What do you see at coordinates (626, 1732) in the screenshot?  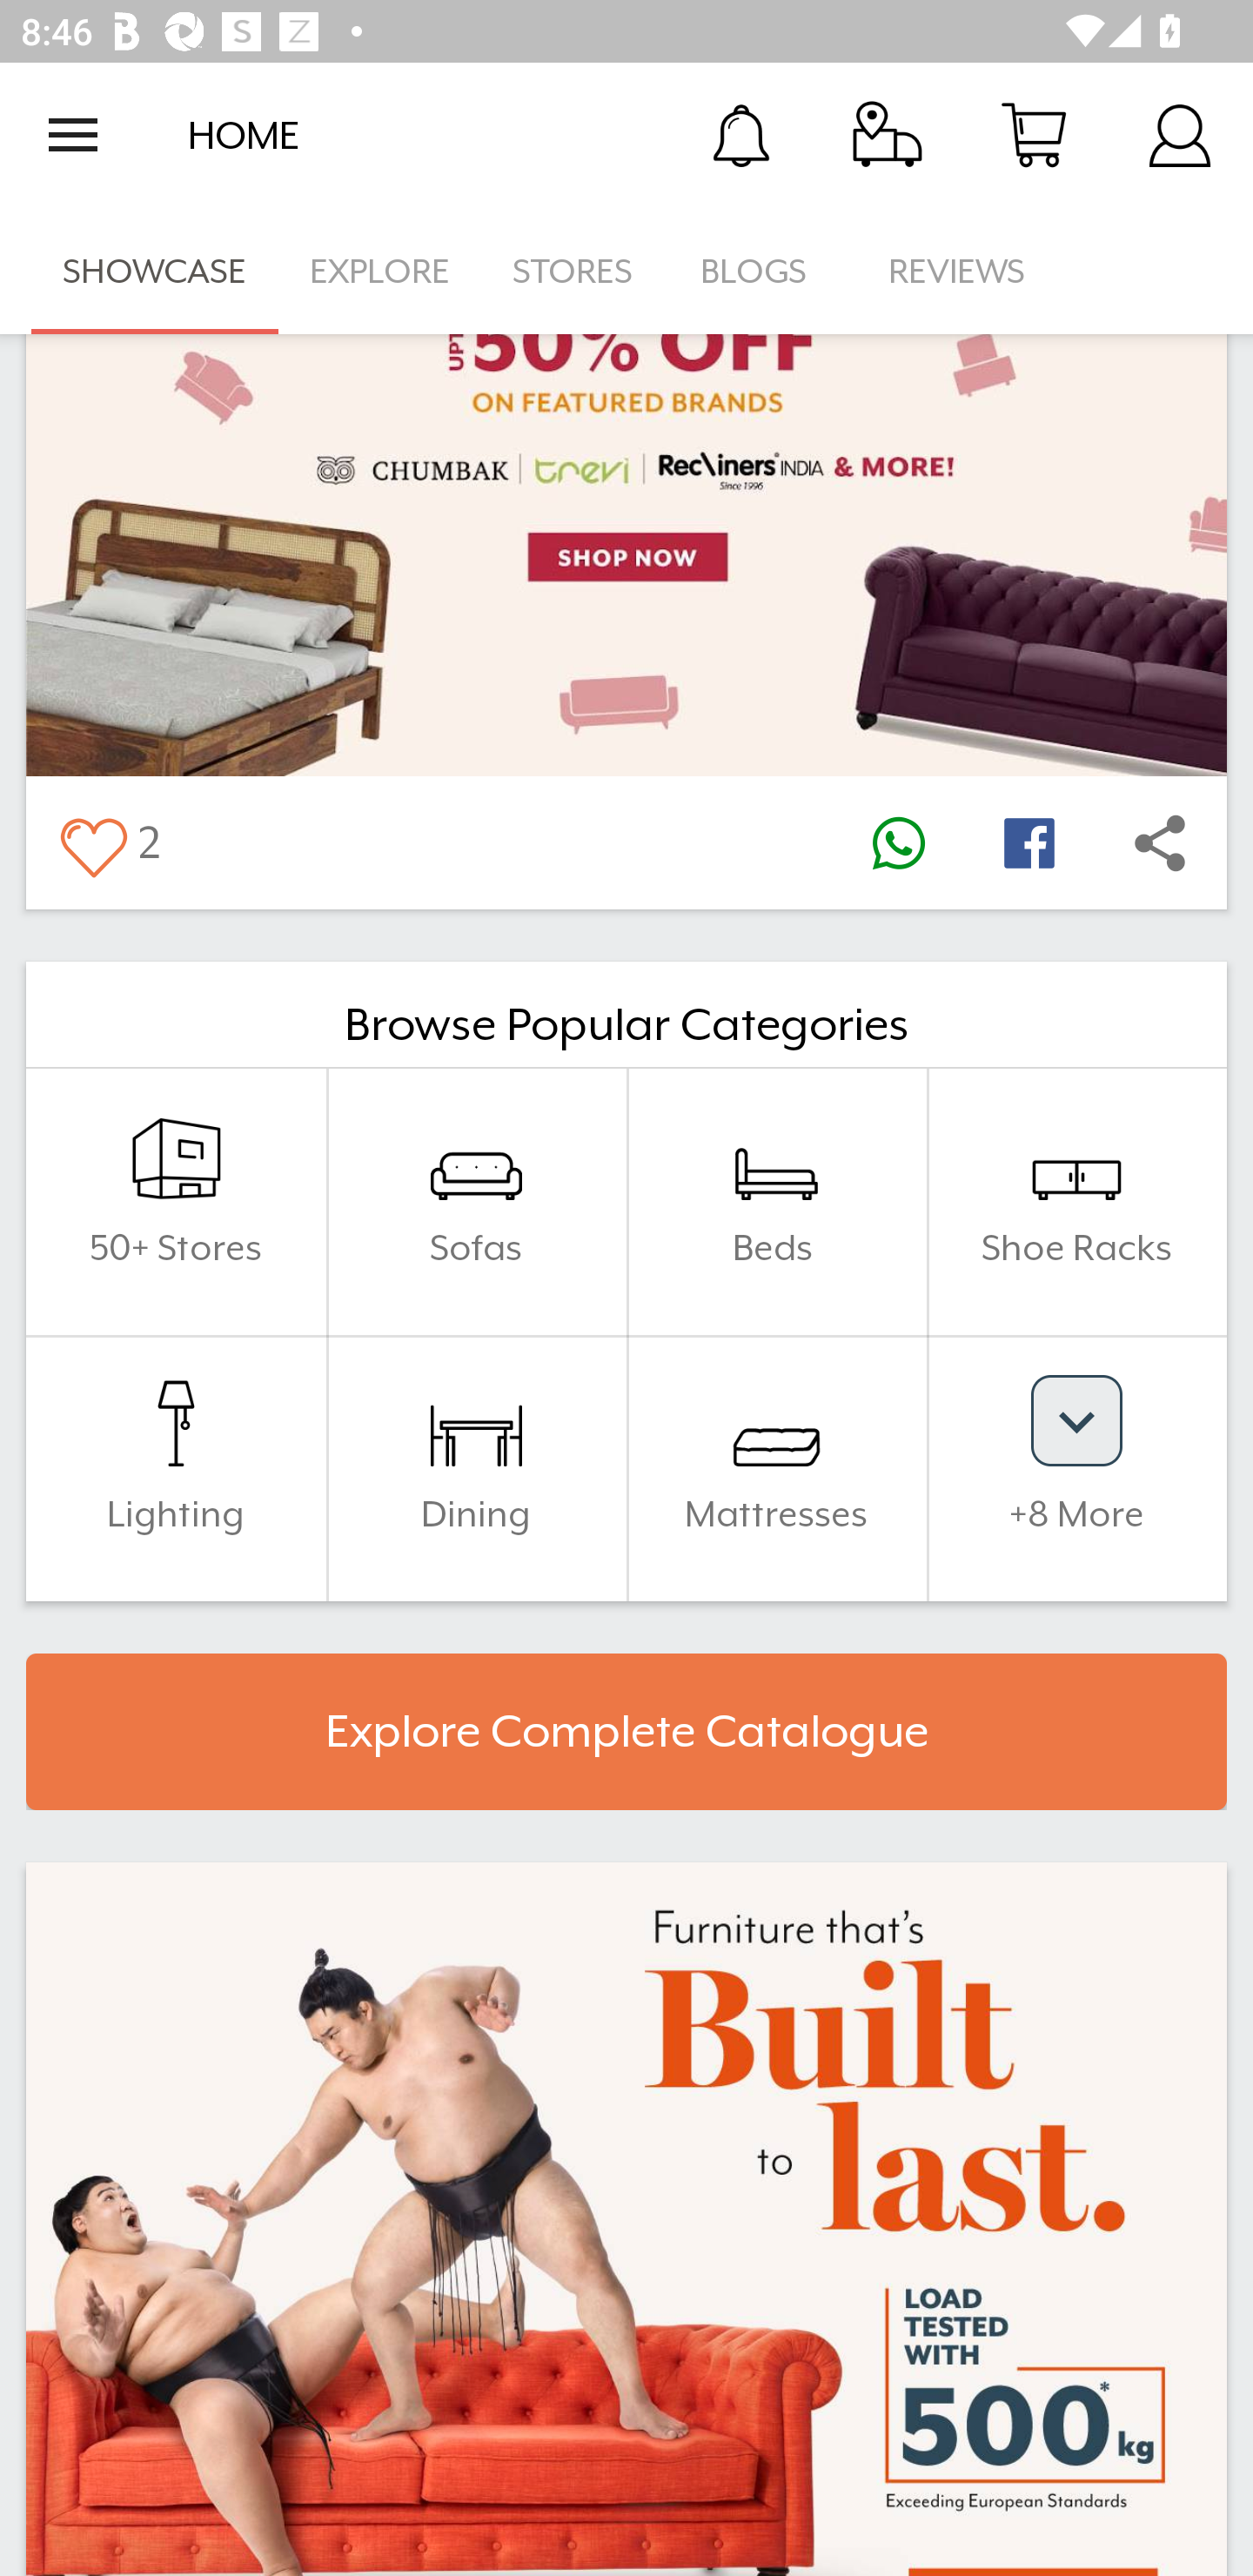 I see `Explore Complete Catalogue` at bounding box center [626, 1732].